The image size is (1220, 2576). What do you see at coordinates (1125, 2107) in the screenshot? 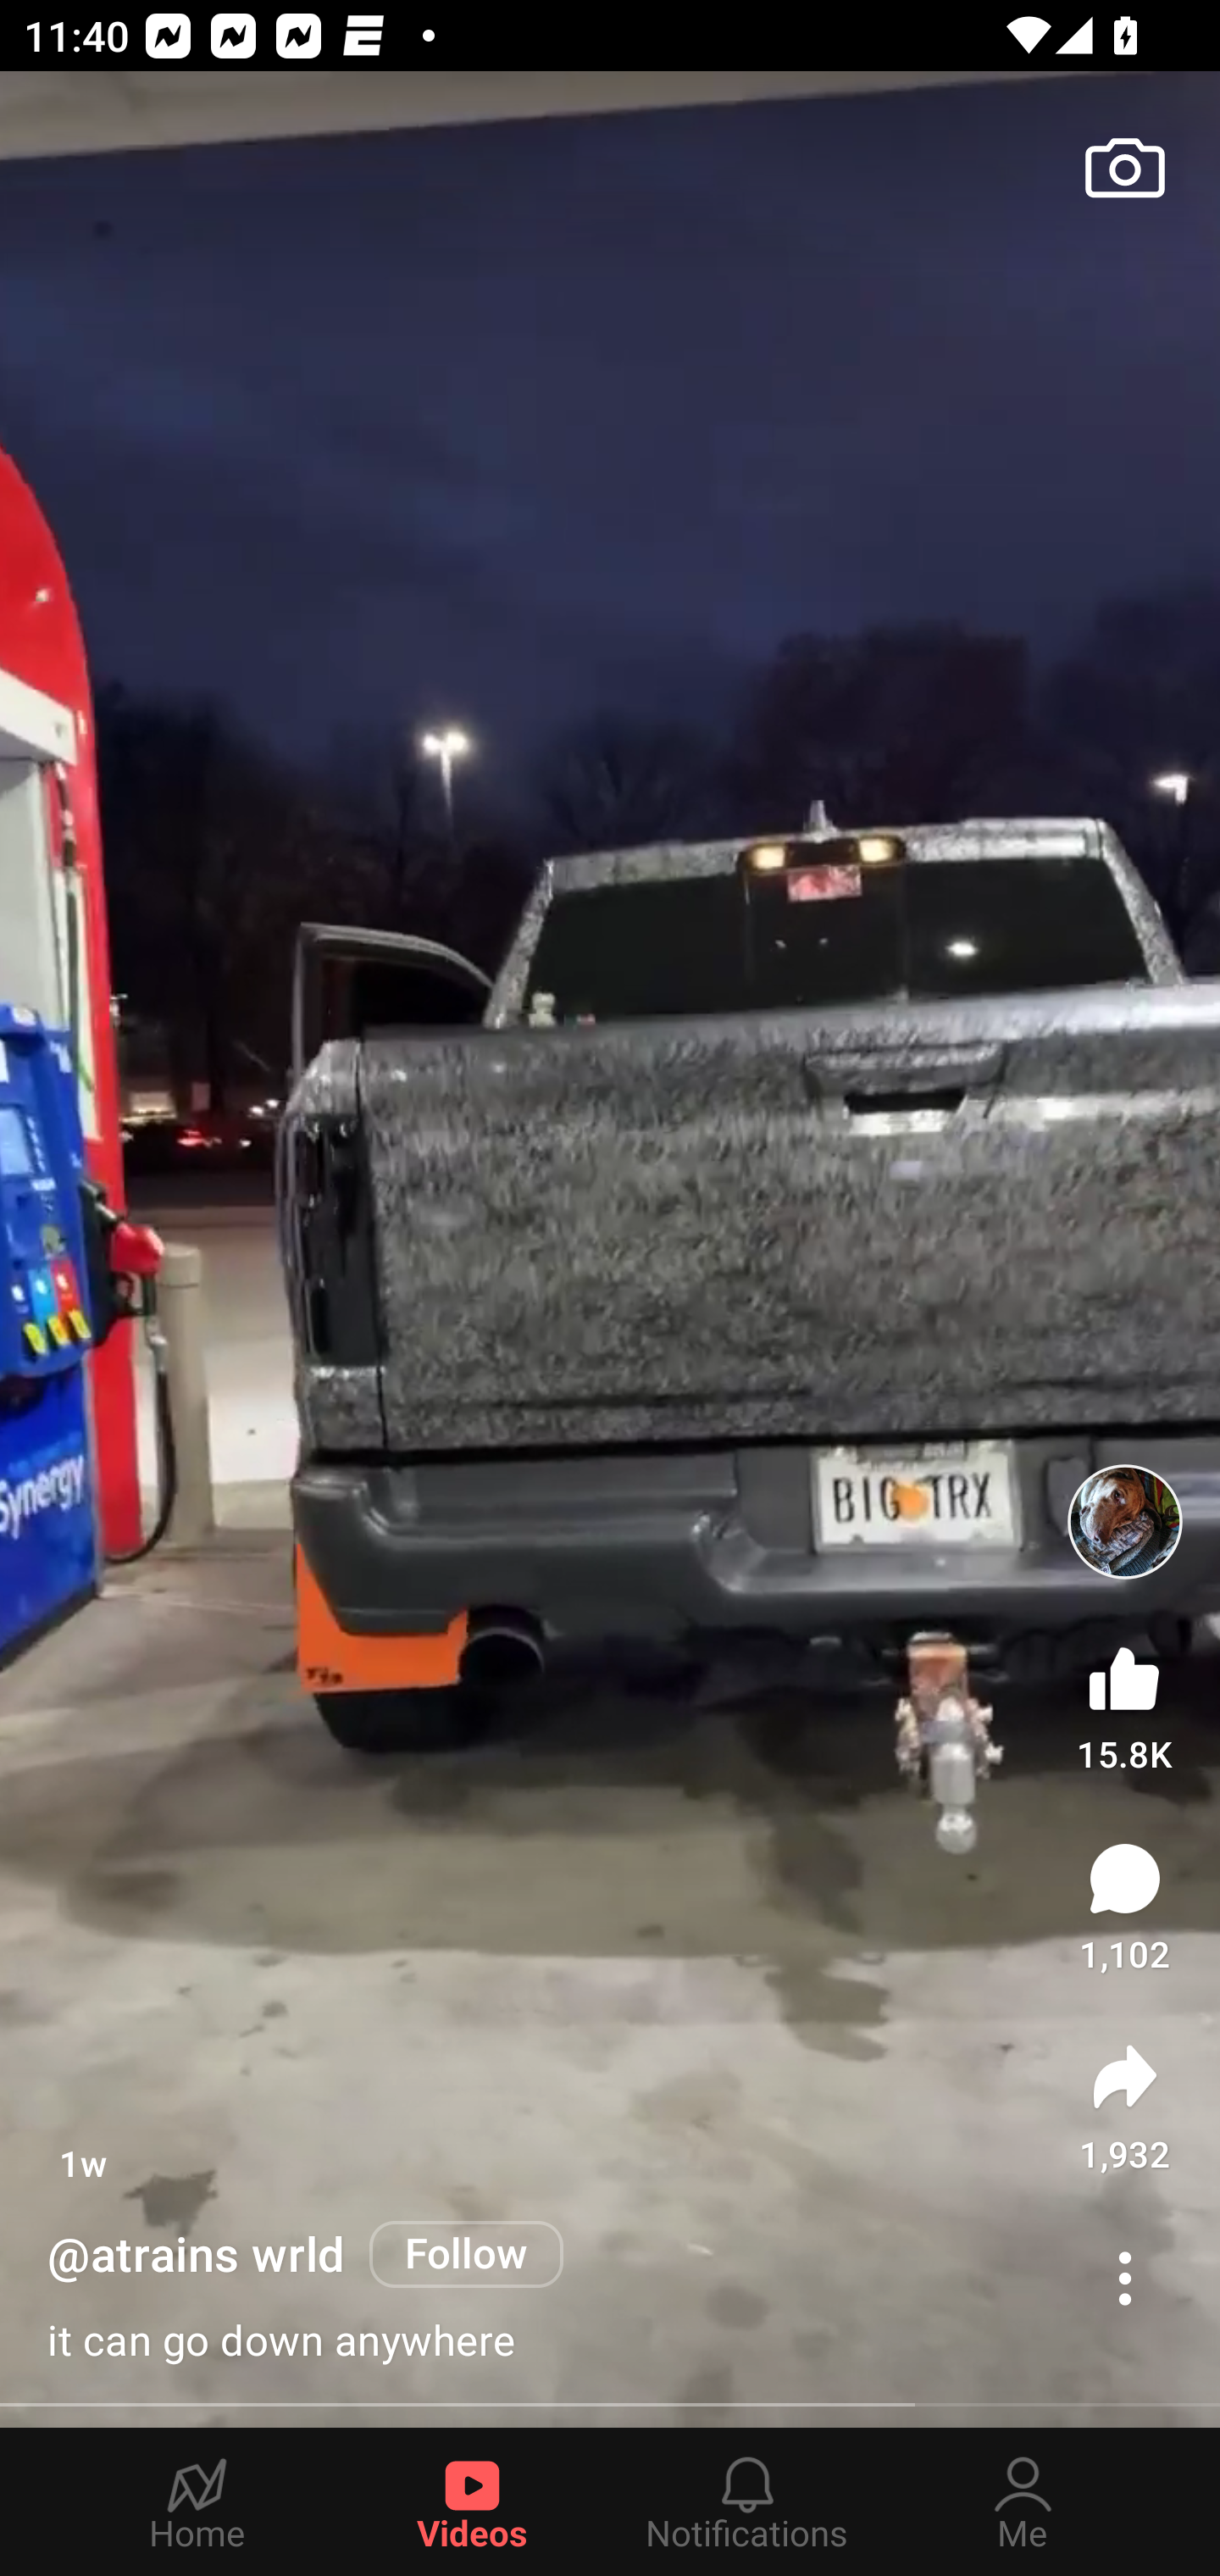
I see `1,932` at bounding box center [1125, 2107].